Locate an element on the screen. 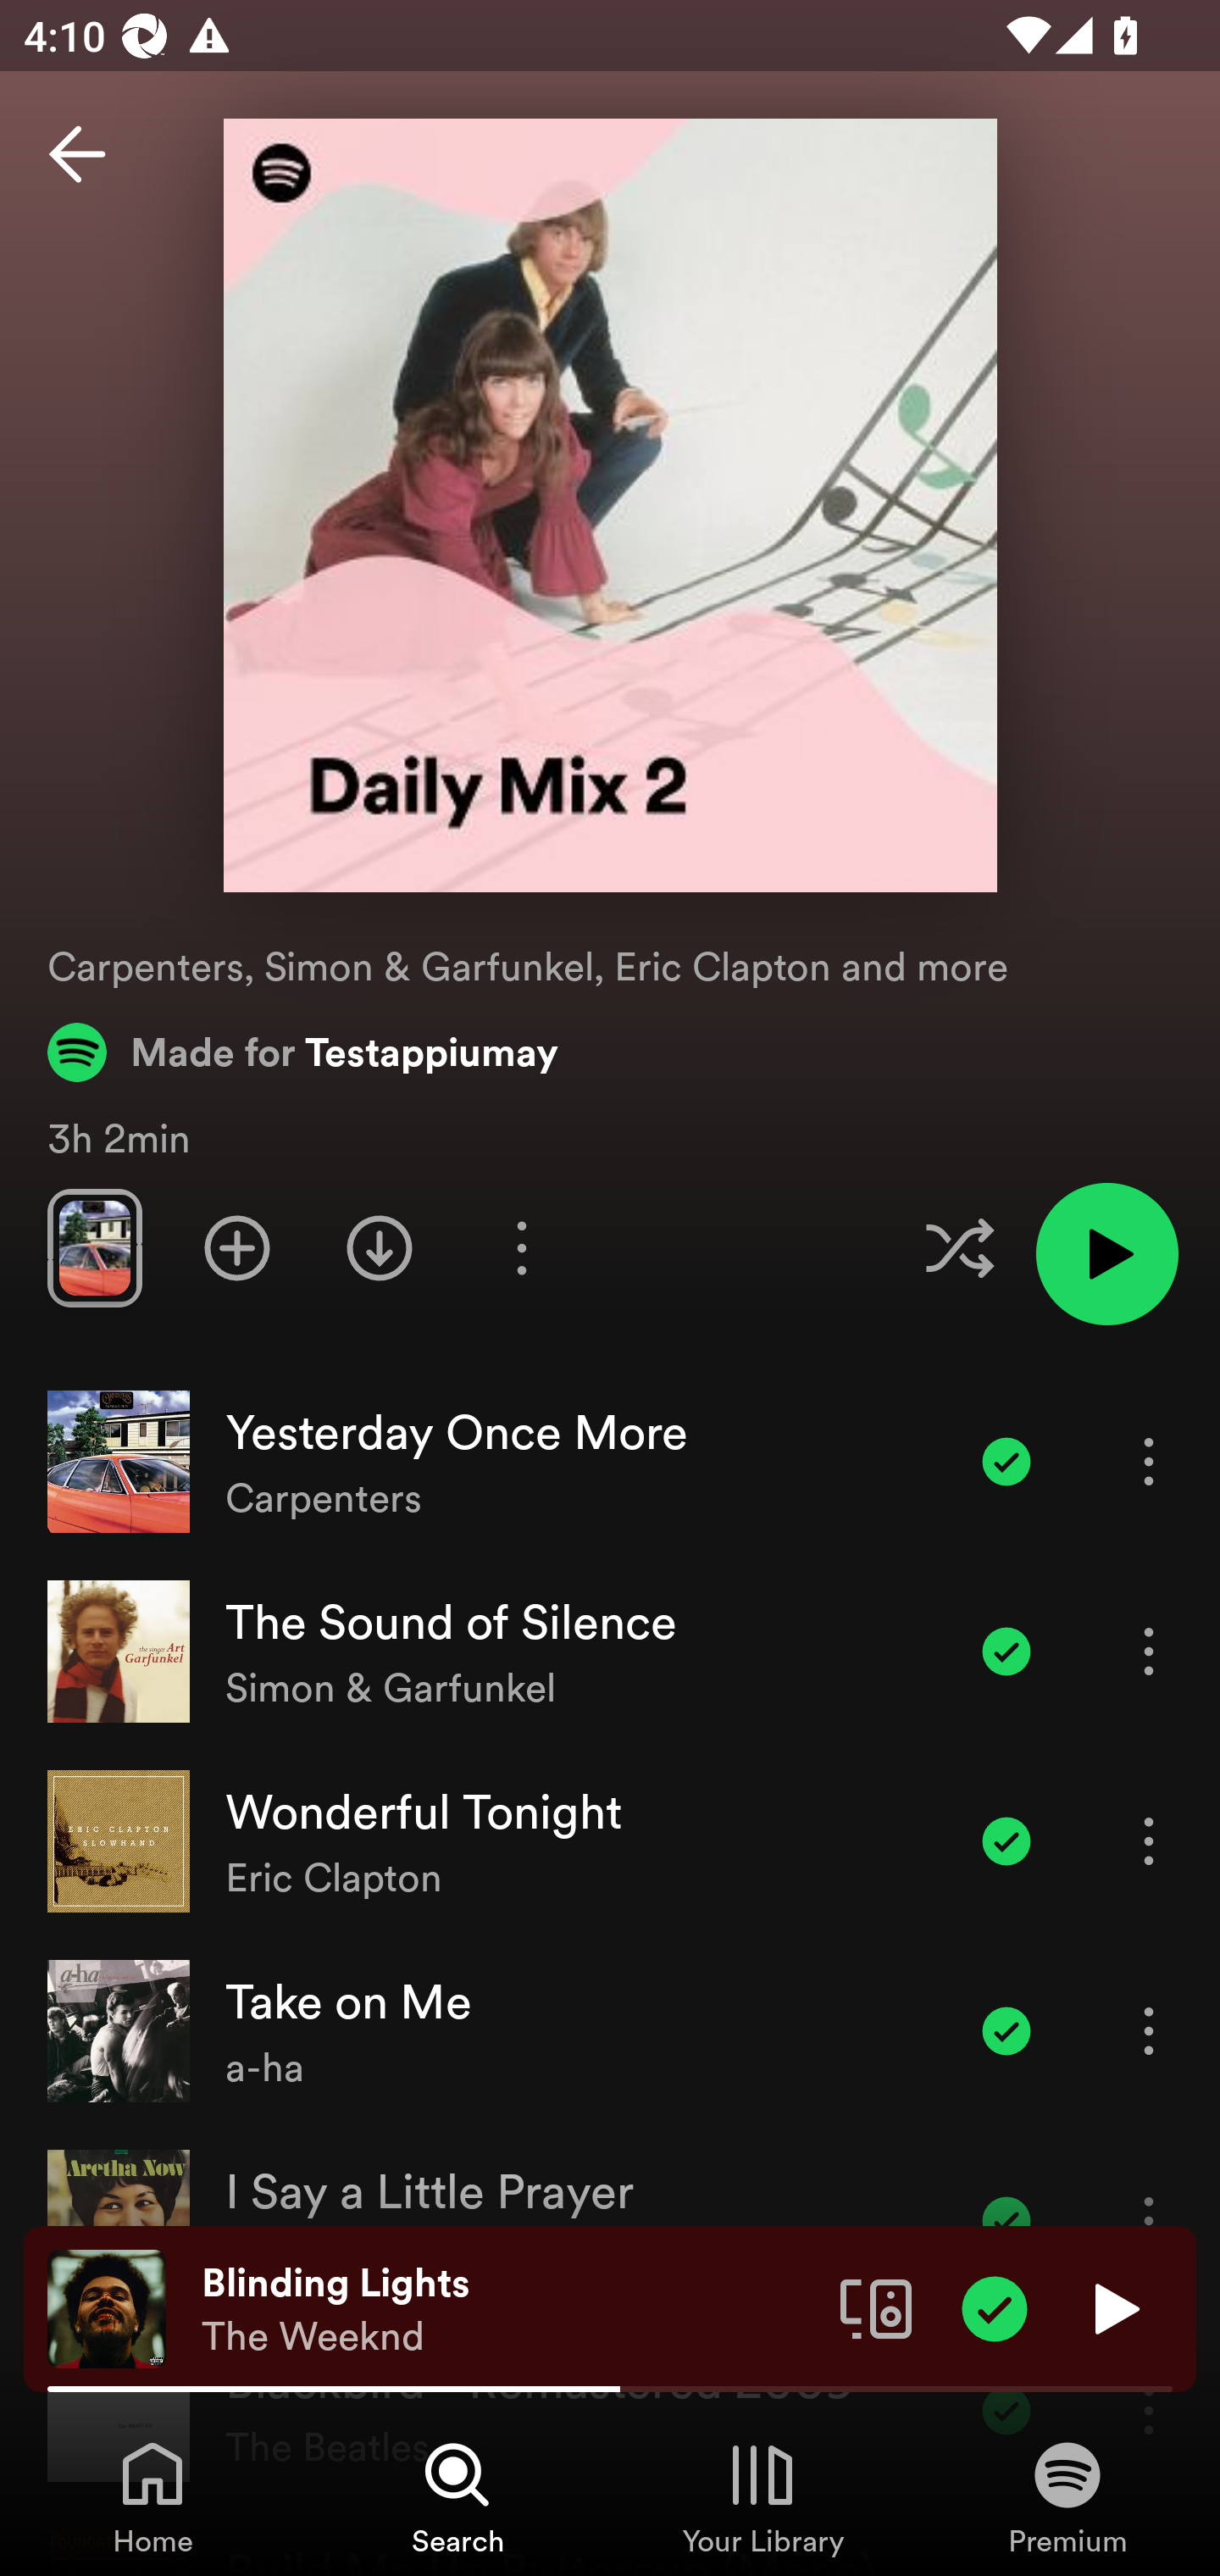 The height and width of the screenshot is (2576, 1220). Item added is located at coordinates (1006, 2030).